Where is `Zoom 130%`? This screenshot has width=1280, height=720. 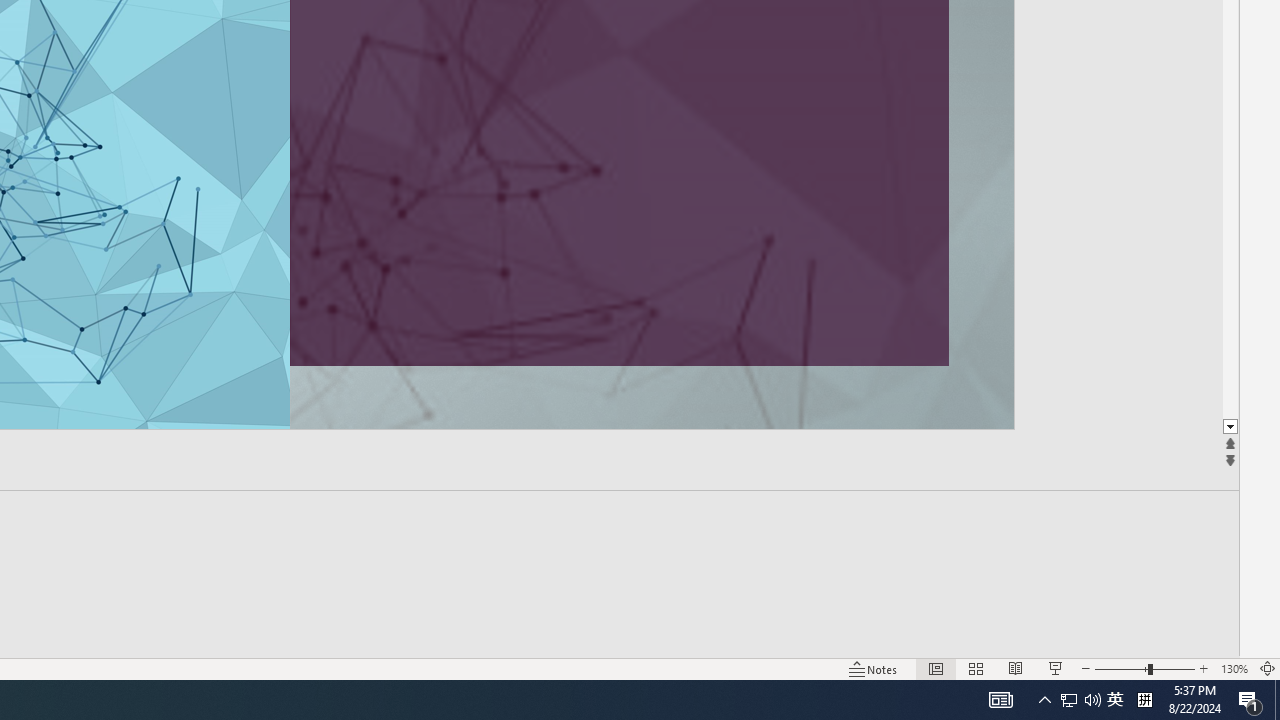 Zoom 130% is located at coordinates (1234, 668).